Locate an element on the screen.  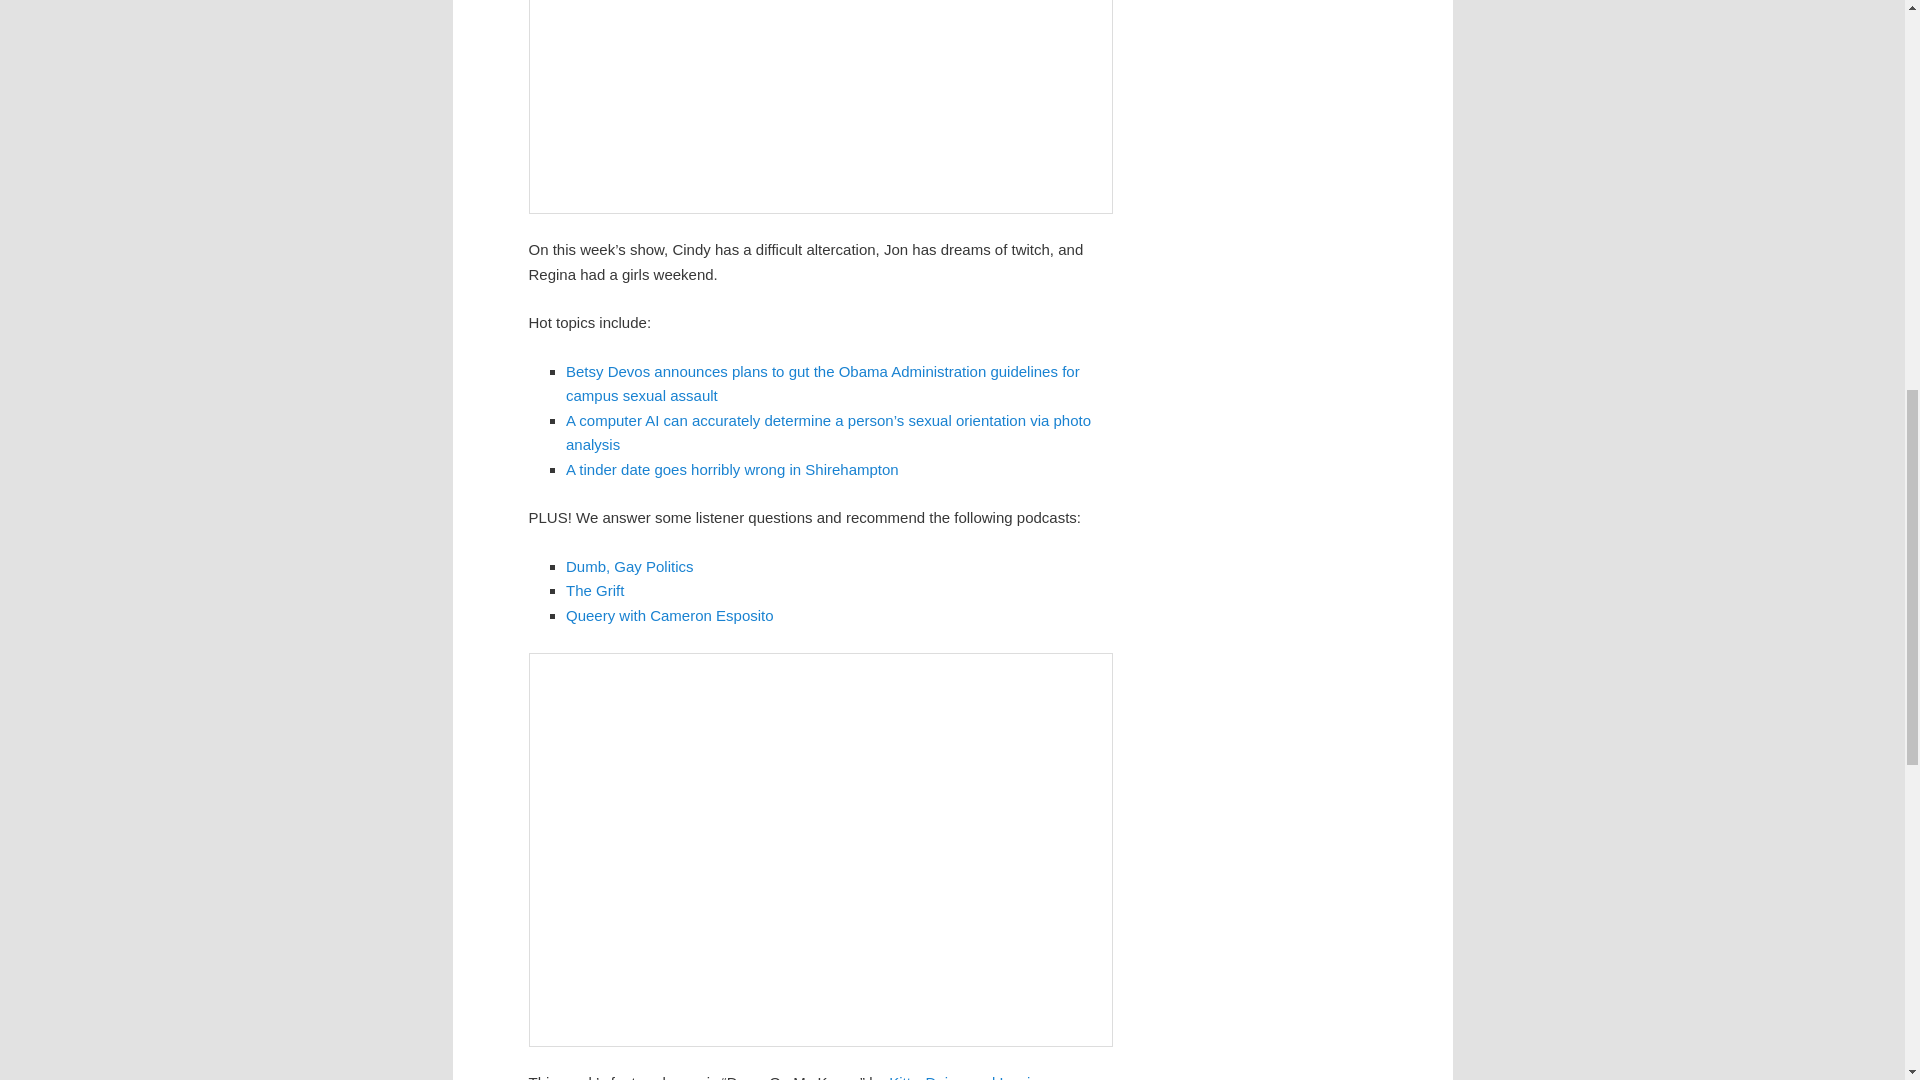
Dumb, Gay Politics is located at coordinates (630, 566).